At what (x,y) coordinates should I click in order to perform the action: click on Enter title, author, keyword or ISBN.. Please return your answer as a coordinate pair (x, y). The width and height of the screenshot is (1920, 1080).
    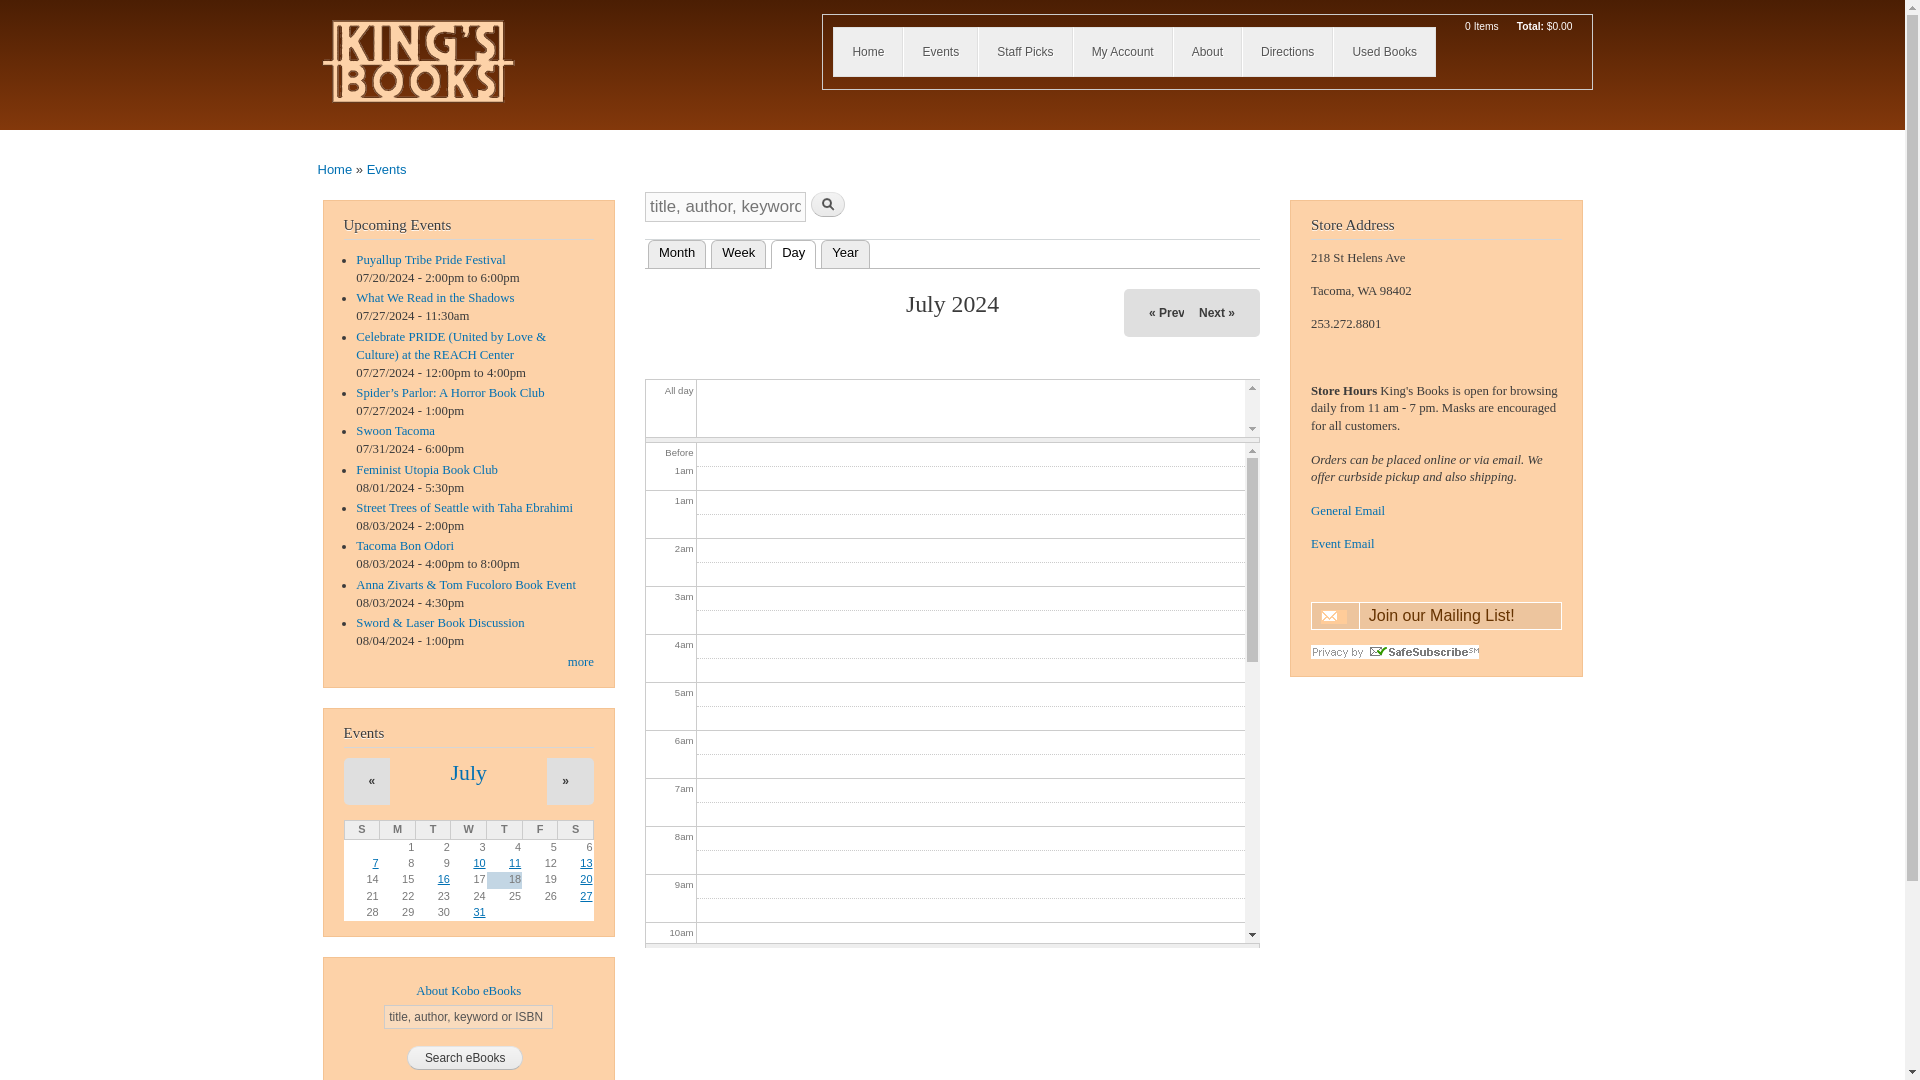
    Looking at the image, I should click on (468, 1017).